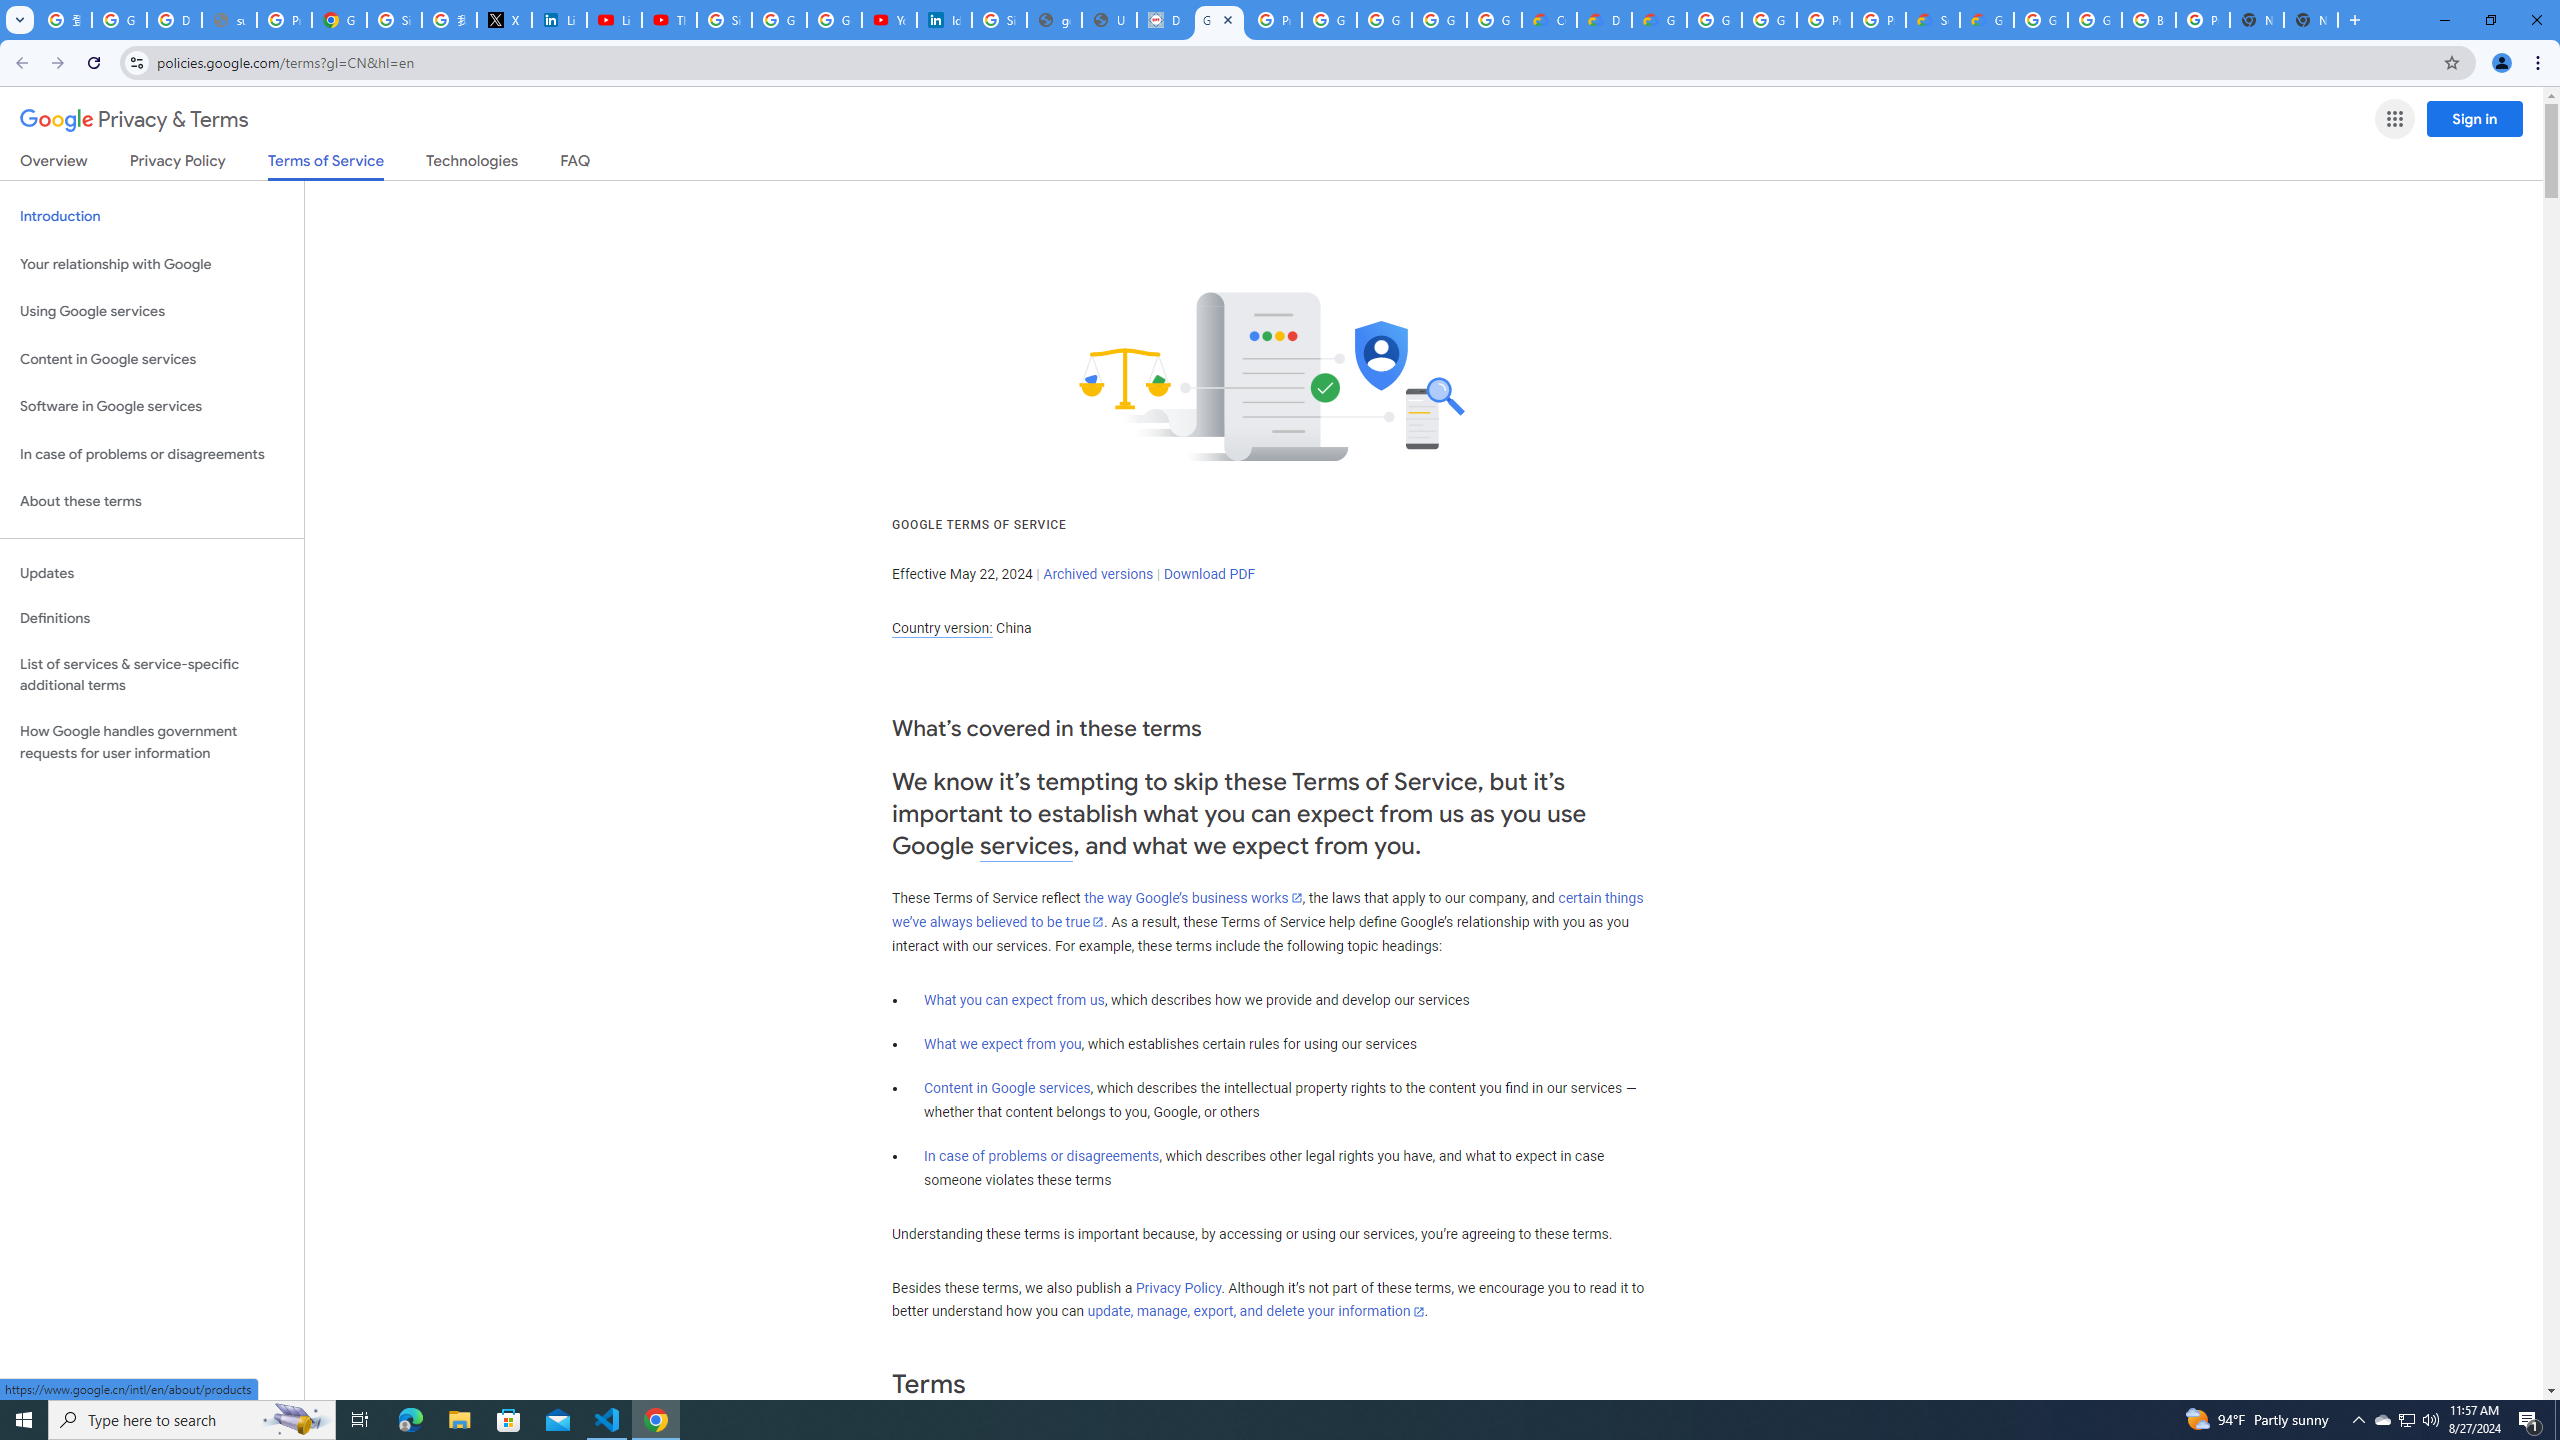  What do you see at coordinates (1932, 20) in the screenshot?
I see `Support Hub | Google Cloud` at bounding box center [1932, 20].